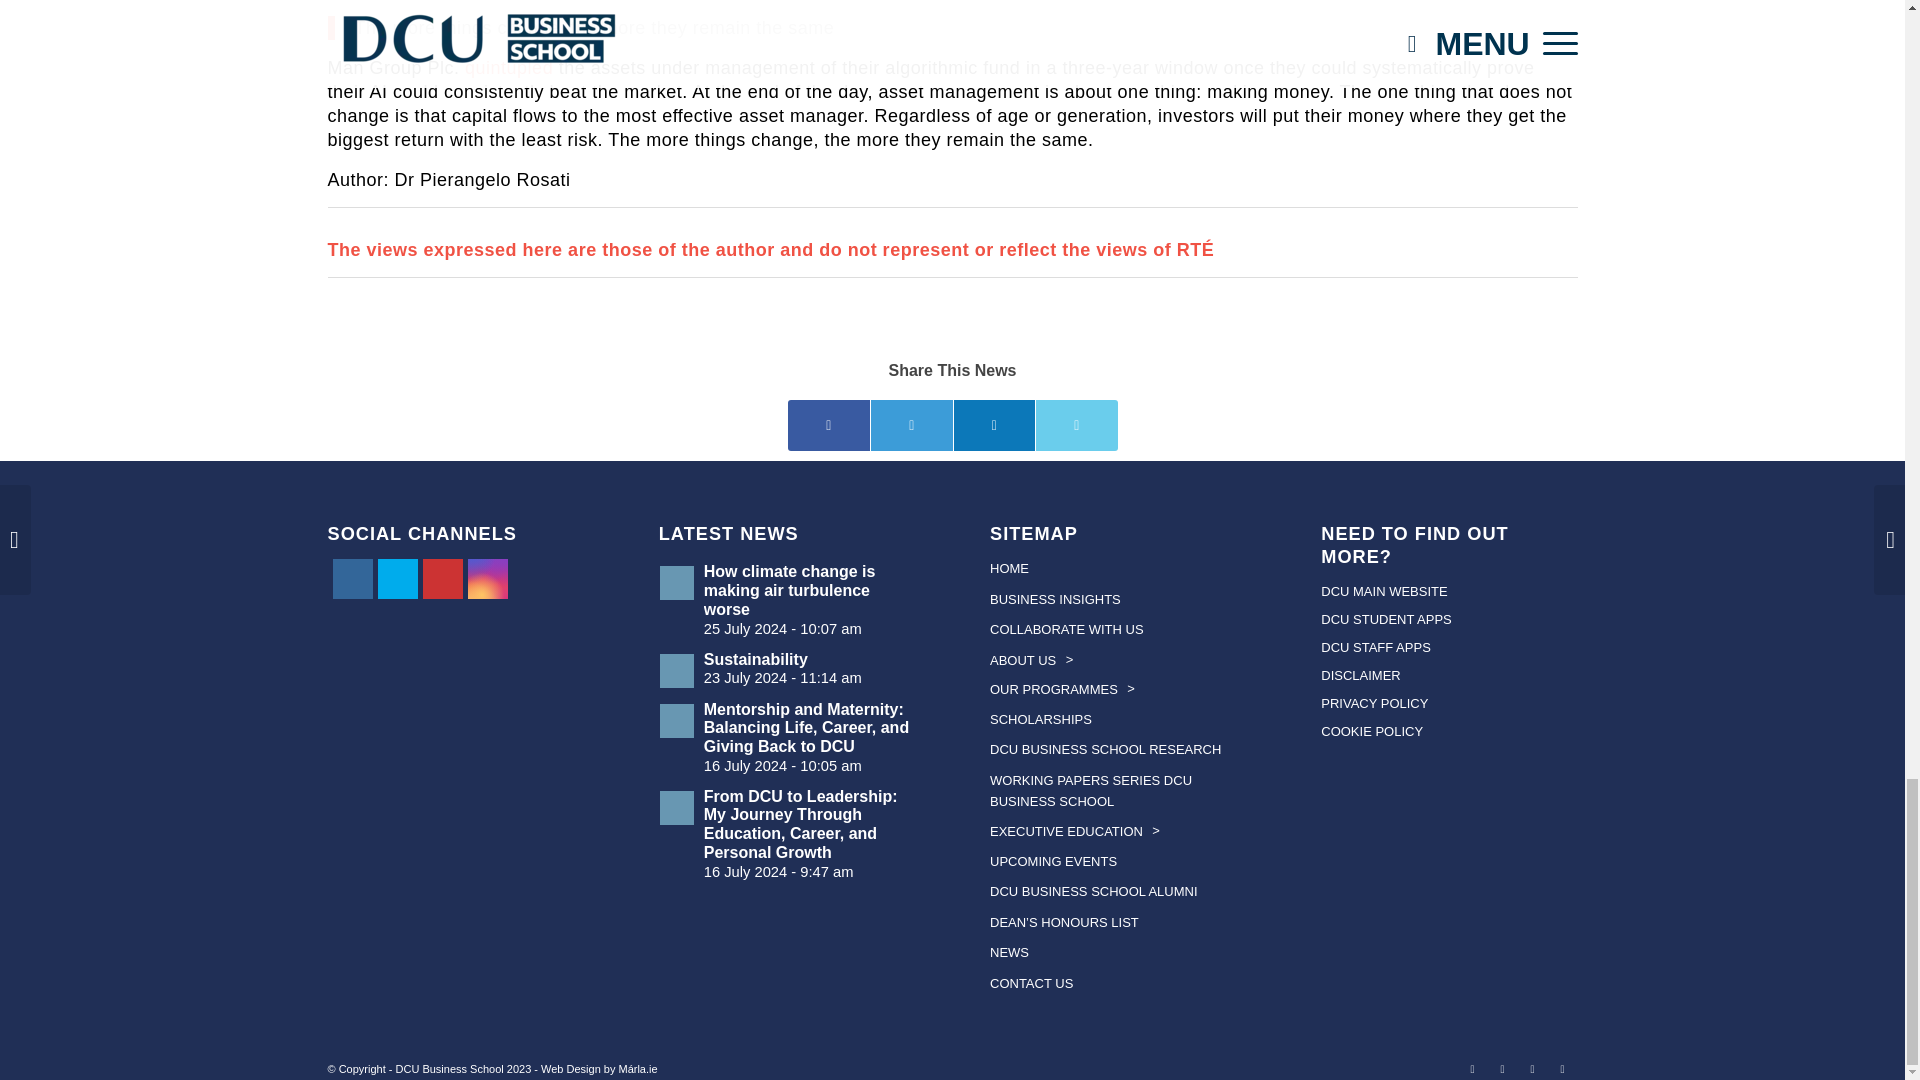  What do you see at coordinates (786, 599) in the screenshot?
I see `How climate change is making air turbulence worse` at bounding box center [786, 599].